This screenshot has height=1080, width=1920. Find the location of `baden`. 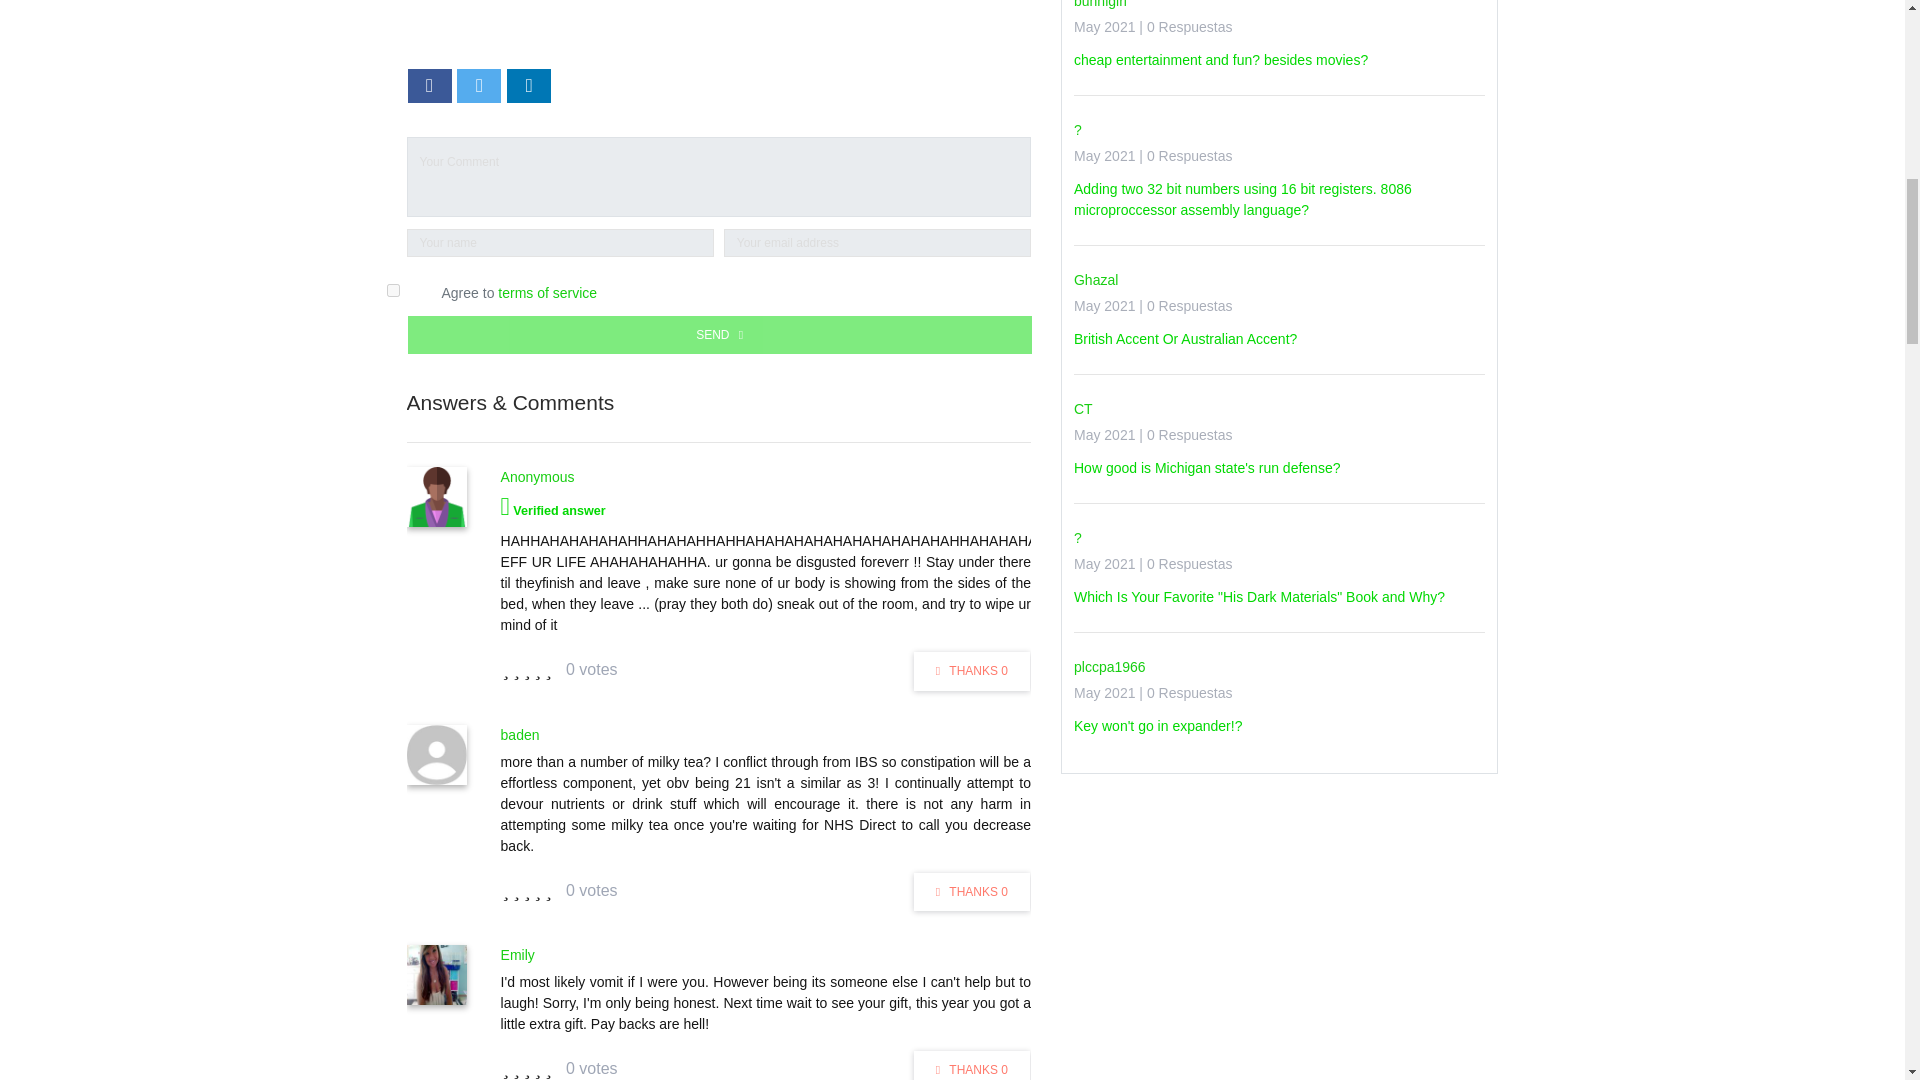

baden is located at coordinates (520, 735).